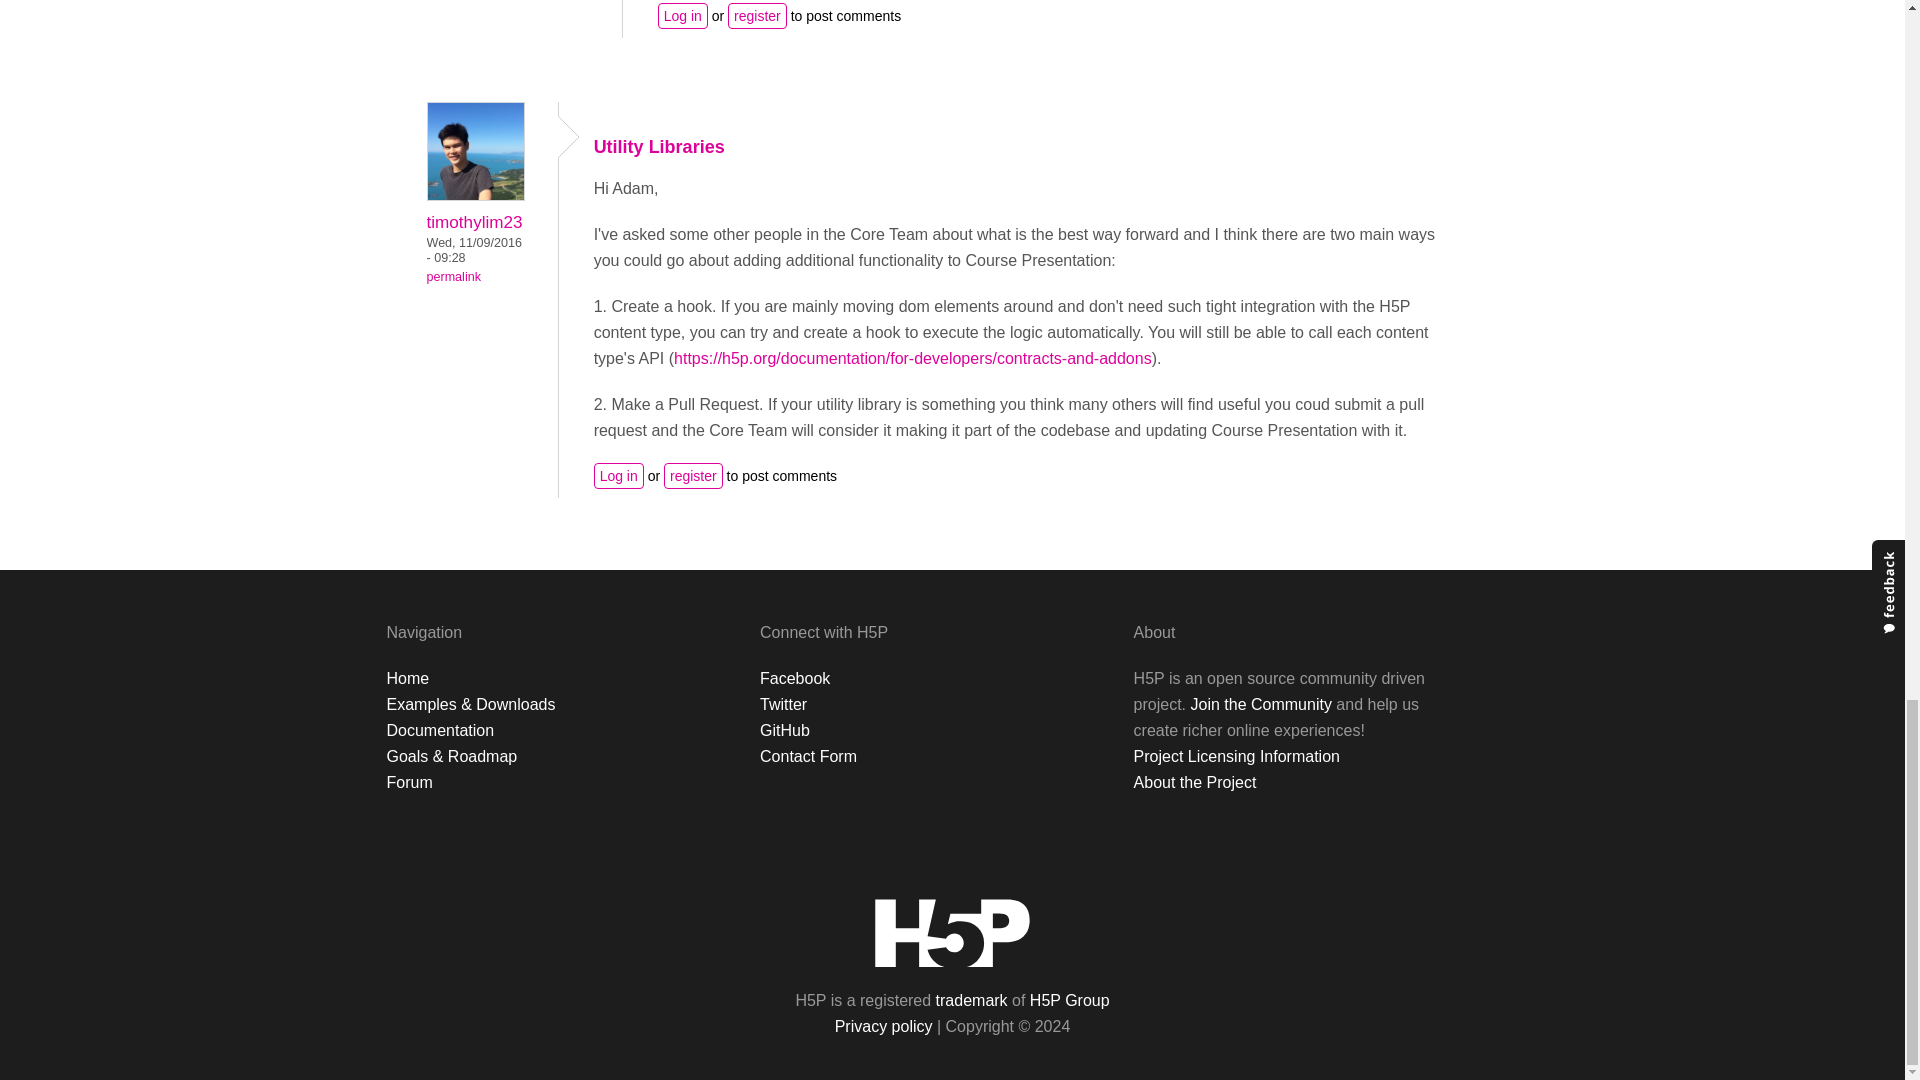 This screenshot has width=1920, height=1080. I want to click on Utility Libraries, so click(659, 146).